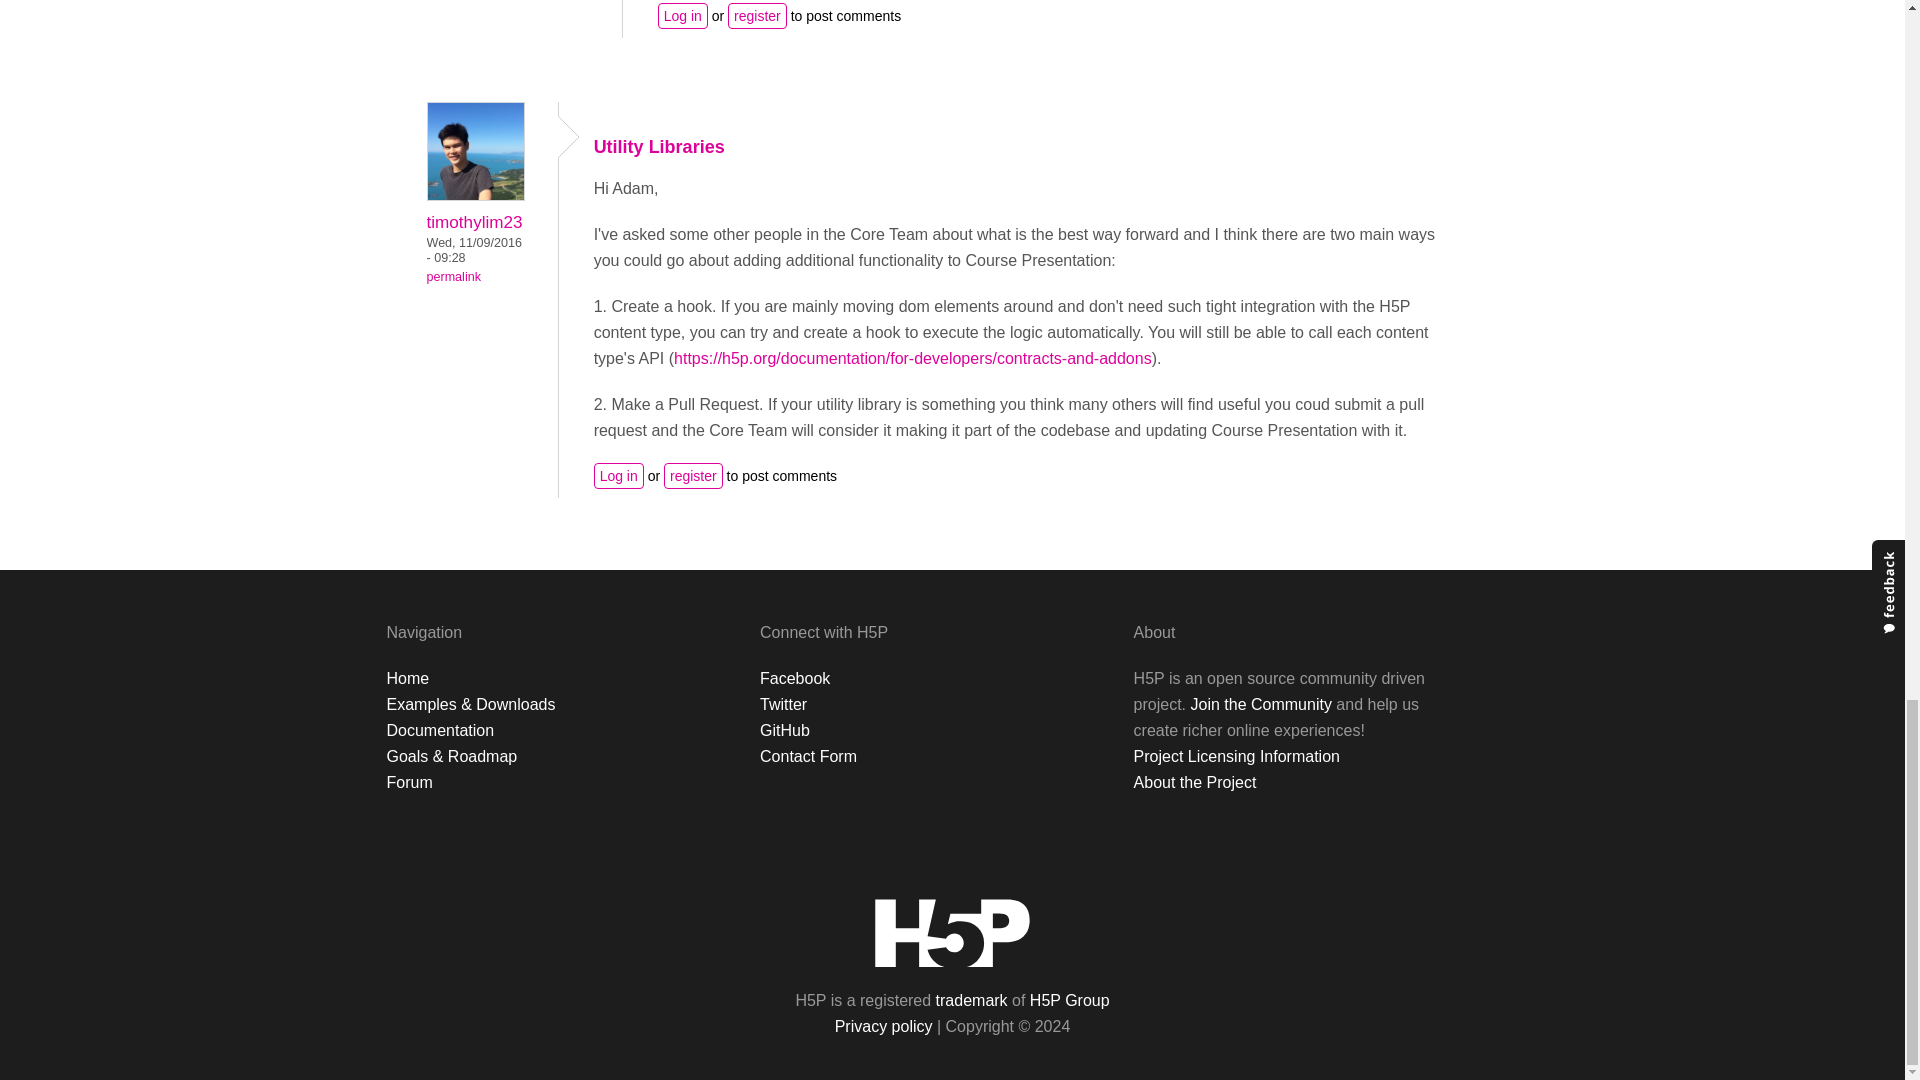 This screenshot has width=1920, height=1080. I want to click on Utility Libraries, so click(659, 146).